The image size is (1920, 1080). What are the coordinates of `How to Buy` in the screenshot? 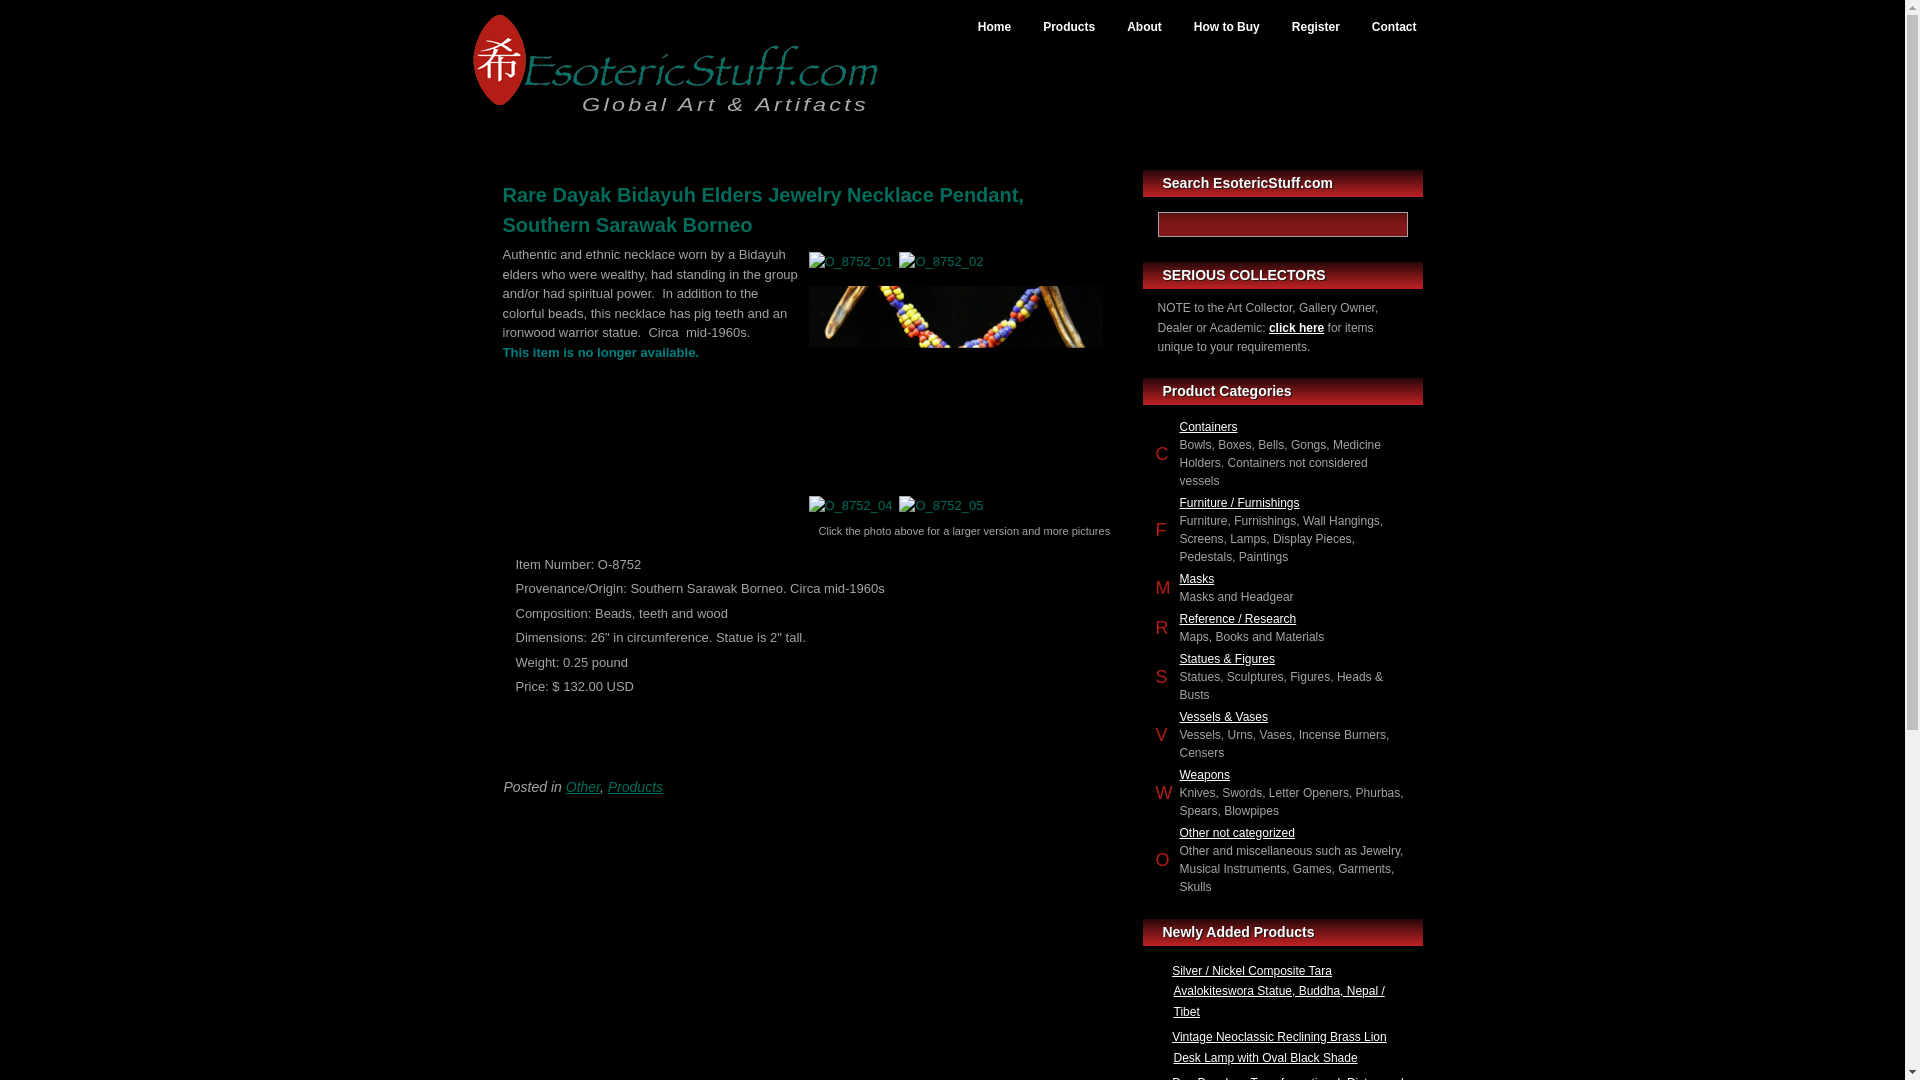 It's located at (1227, 28).